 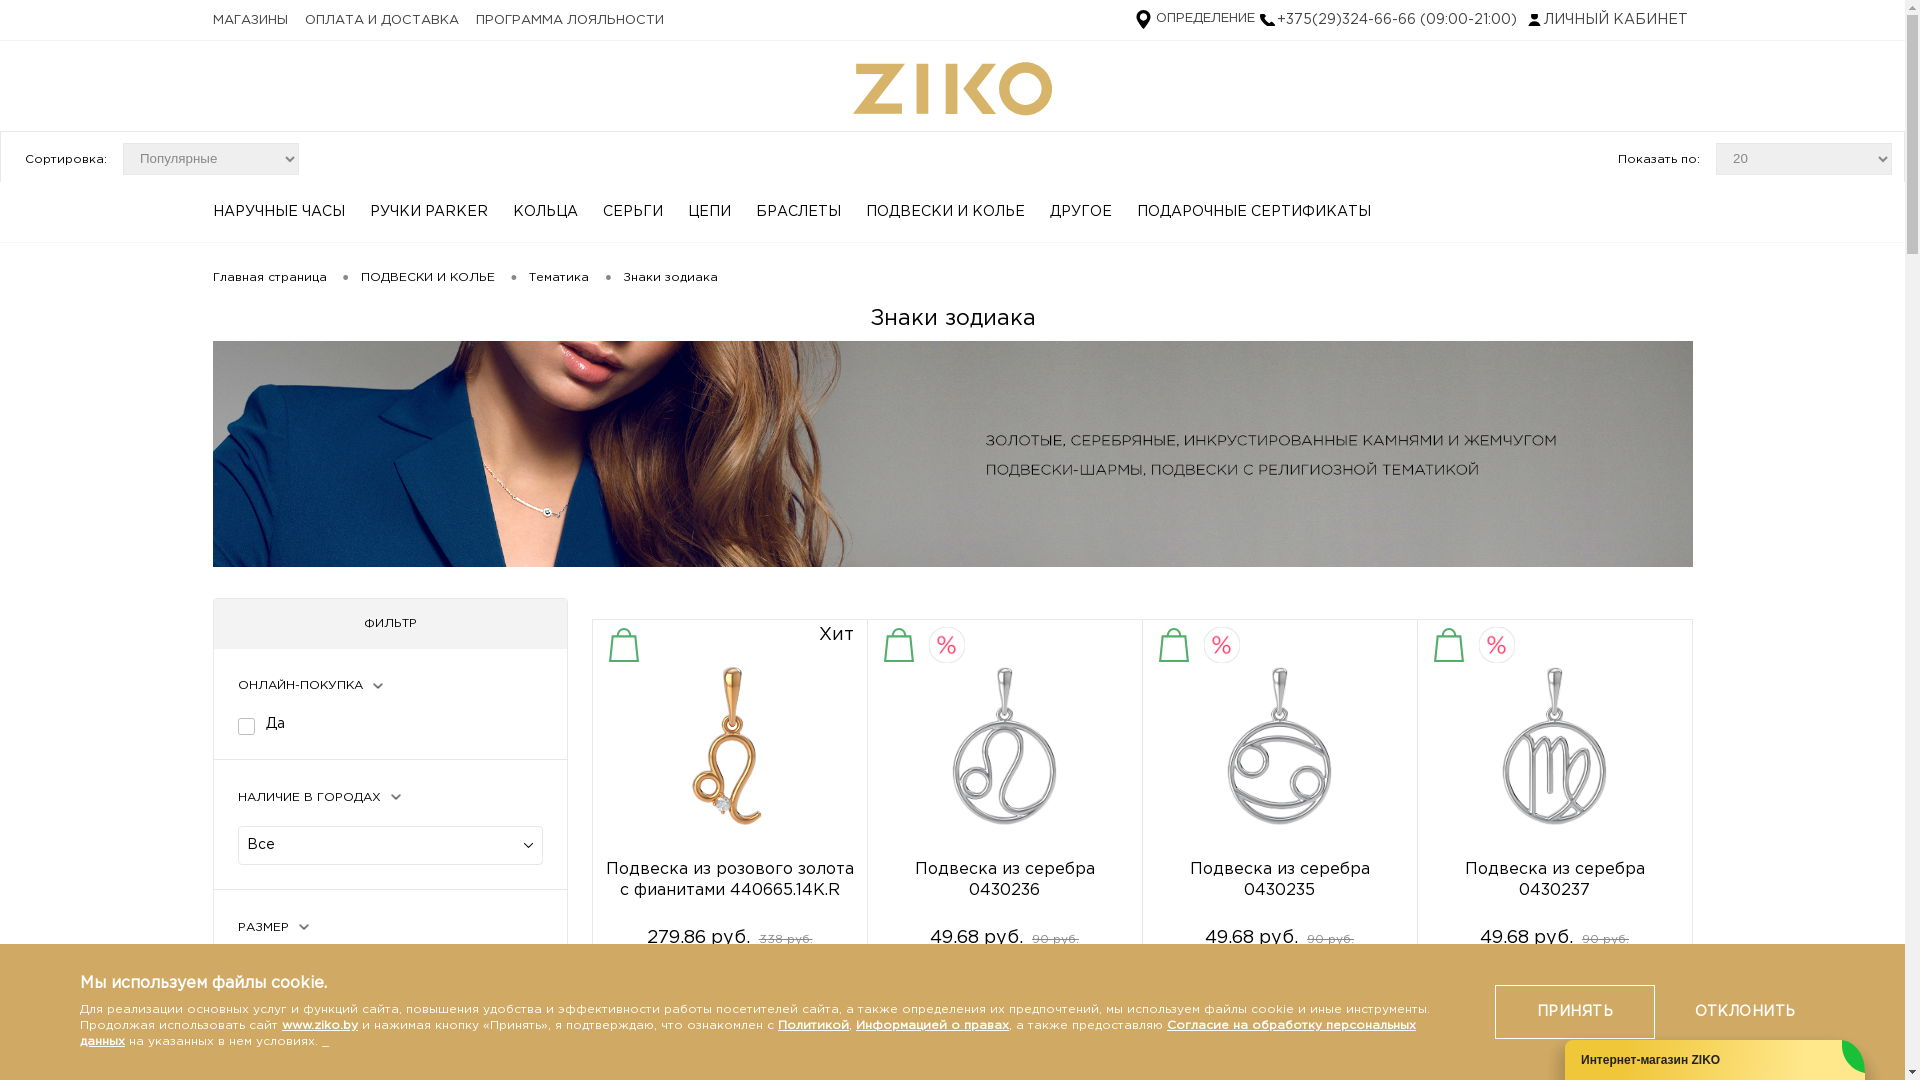 I want to click on www.ziko.by, so click(x=320, y=1026).